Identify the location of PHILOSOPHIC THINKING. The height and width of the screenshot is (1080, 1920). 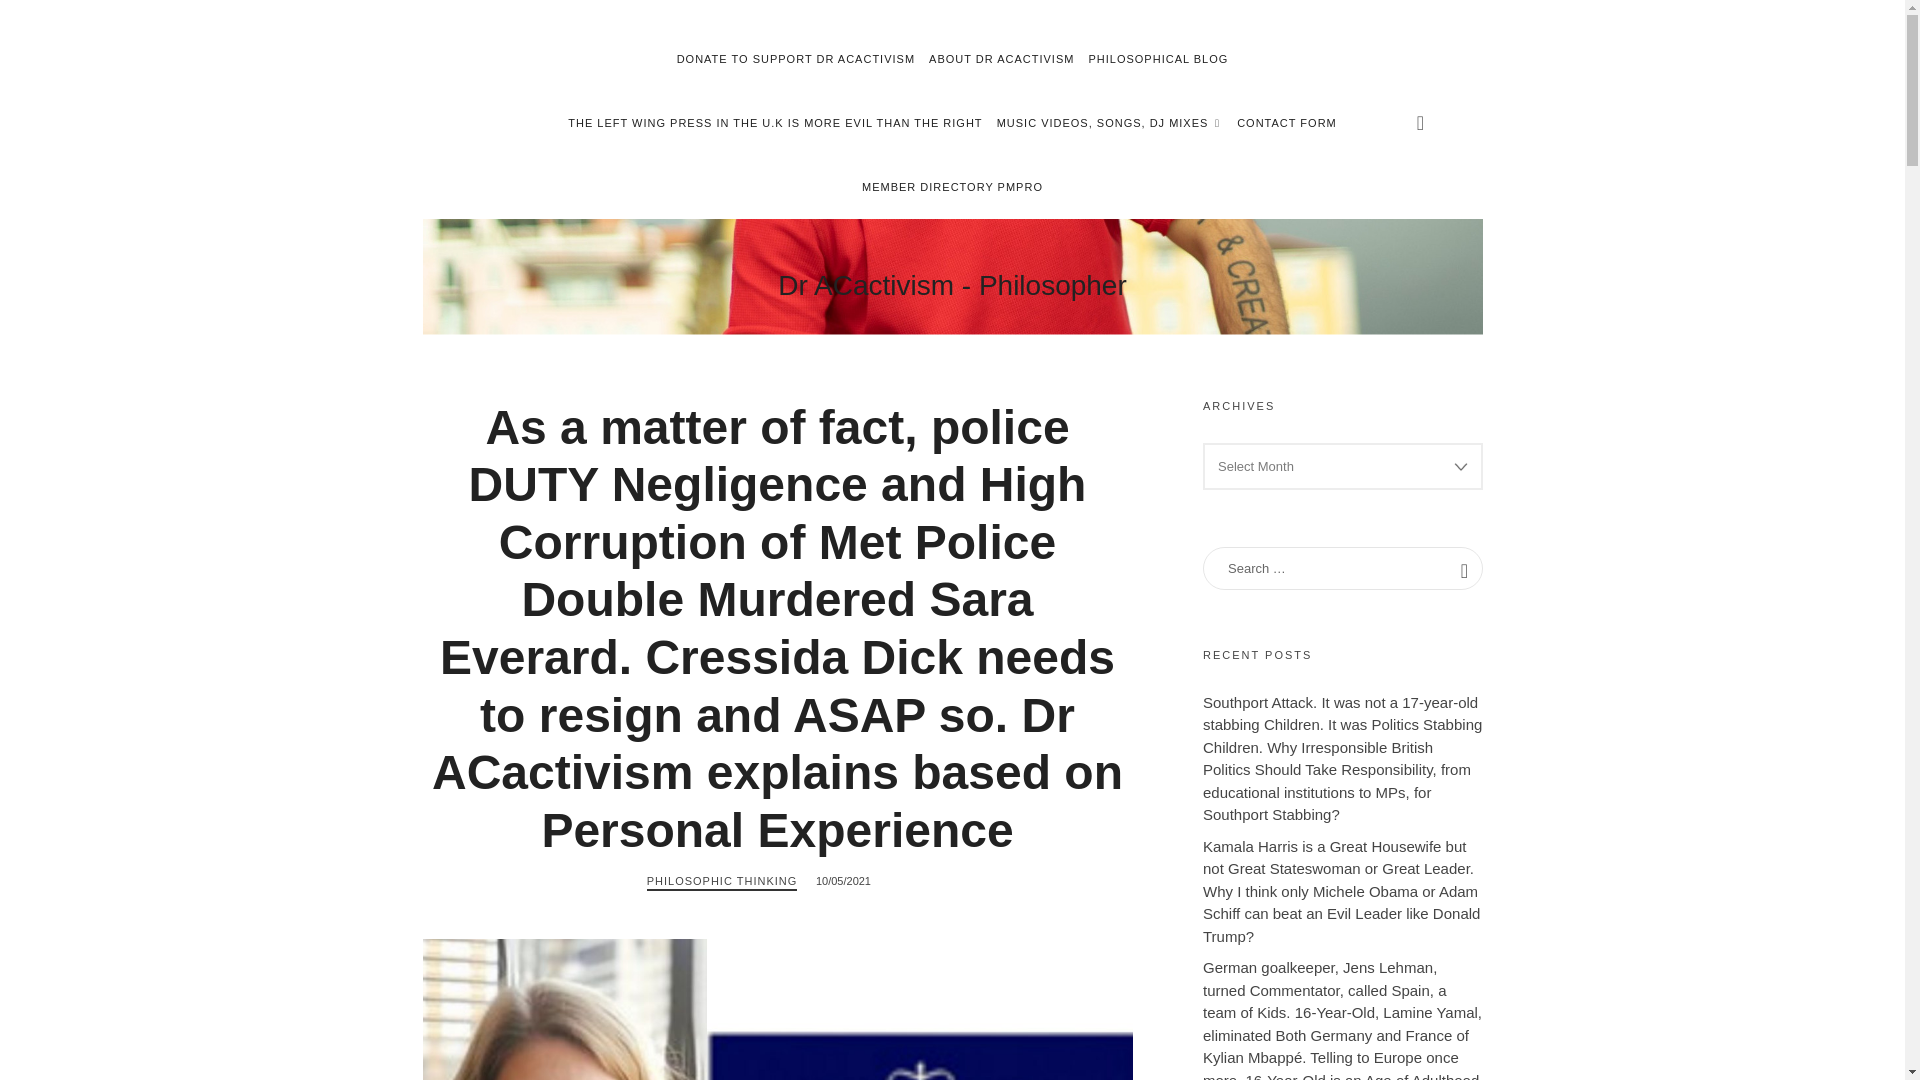
(722, 882).